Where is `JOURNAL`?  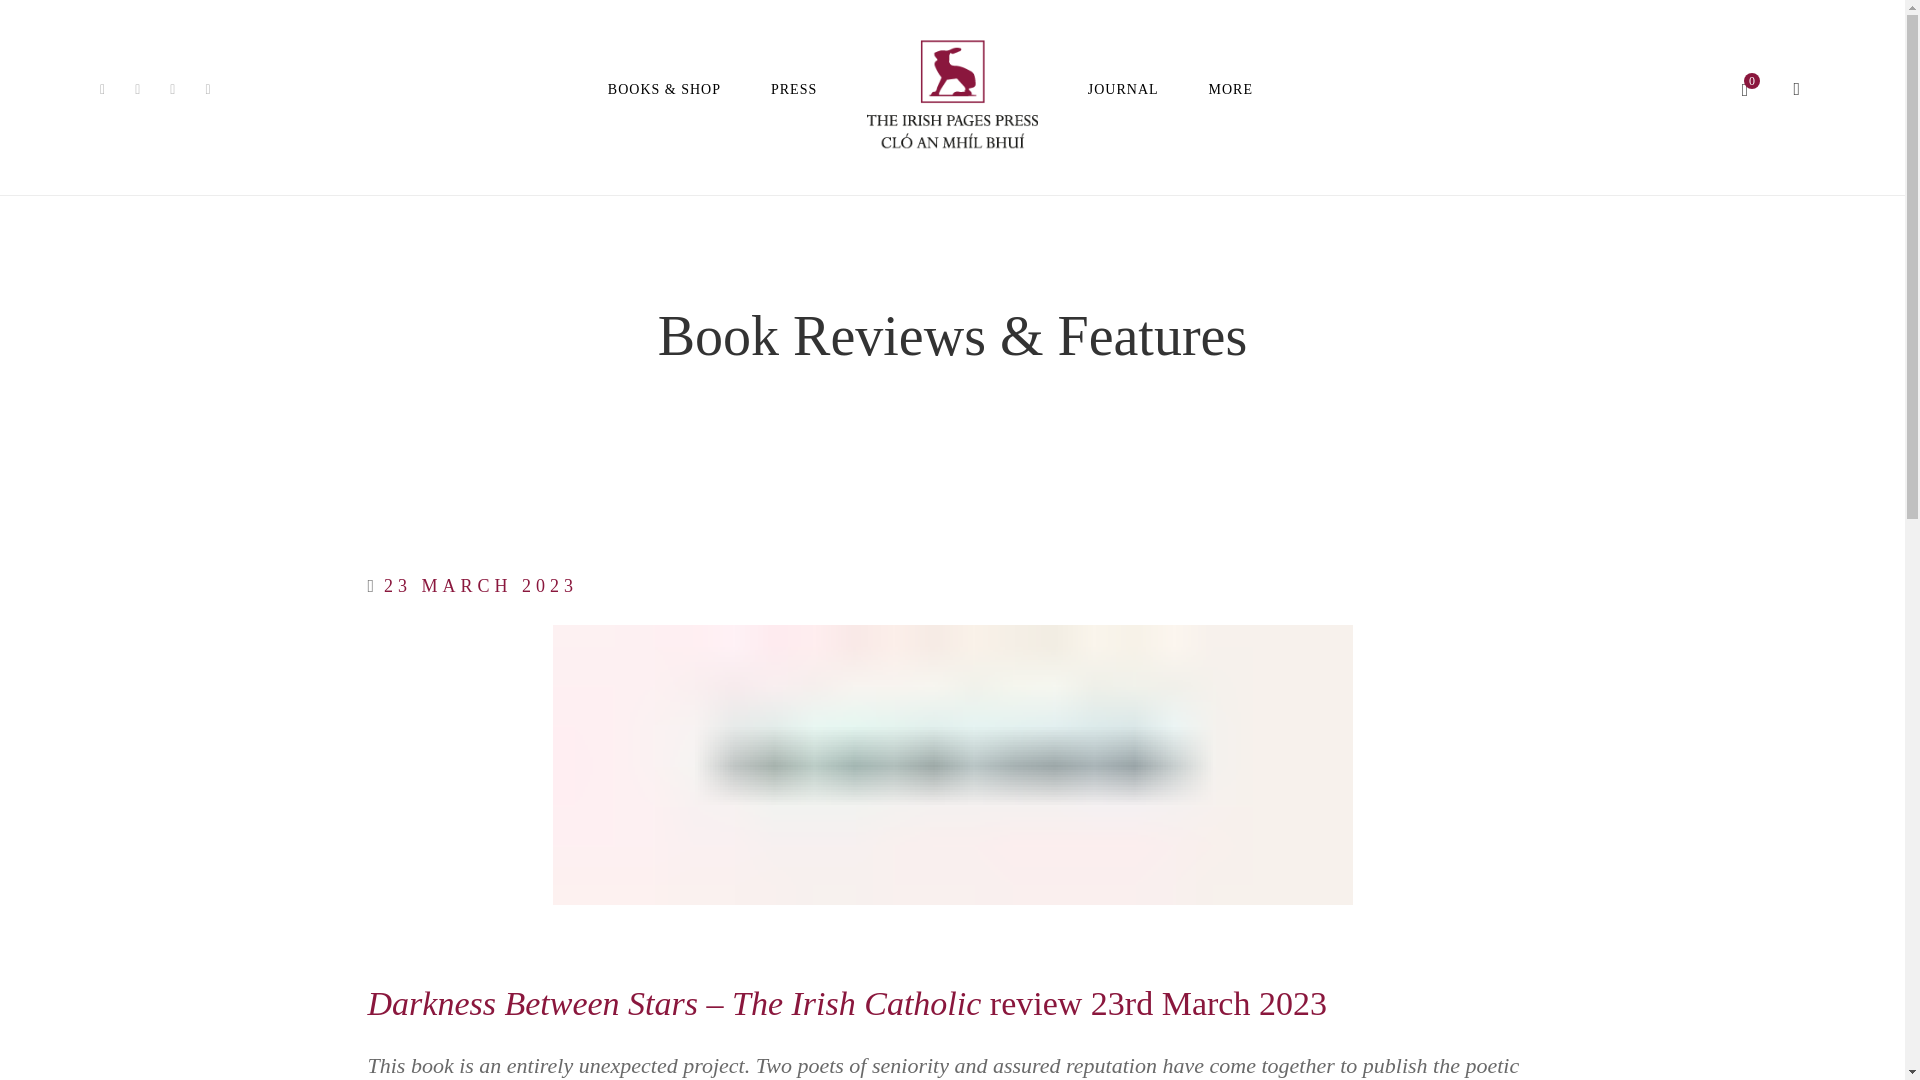
JOURNAL is located at coordinates (1124, 90).